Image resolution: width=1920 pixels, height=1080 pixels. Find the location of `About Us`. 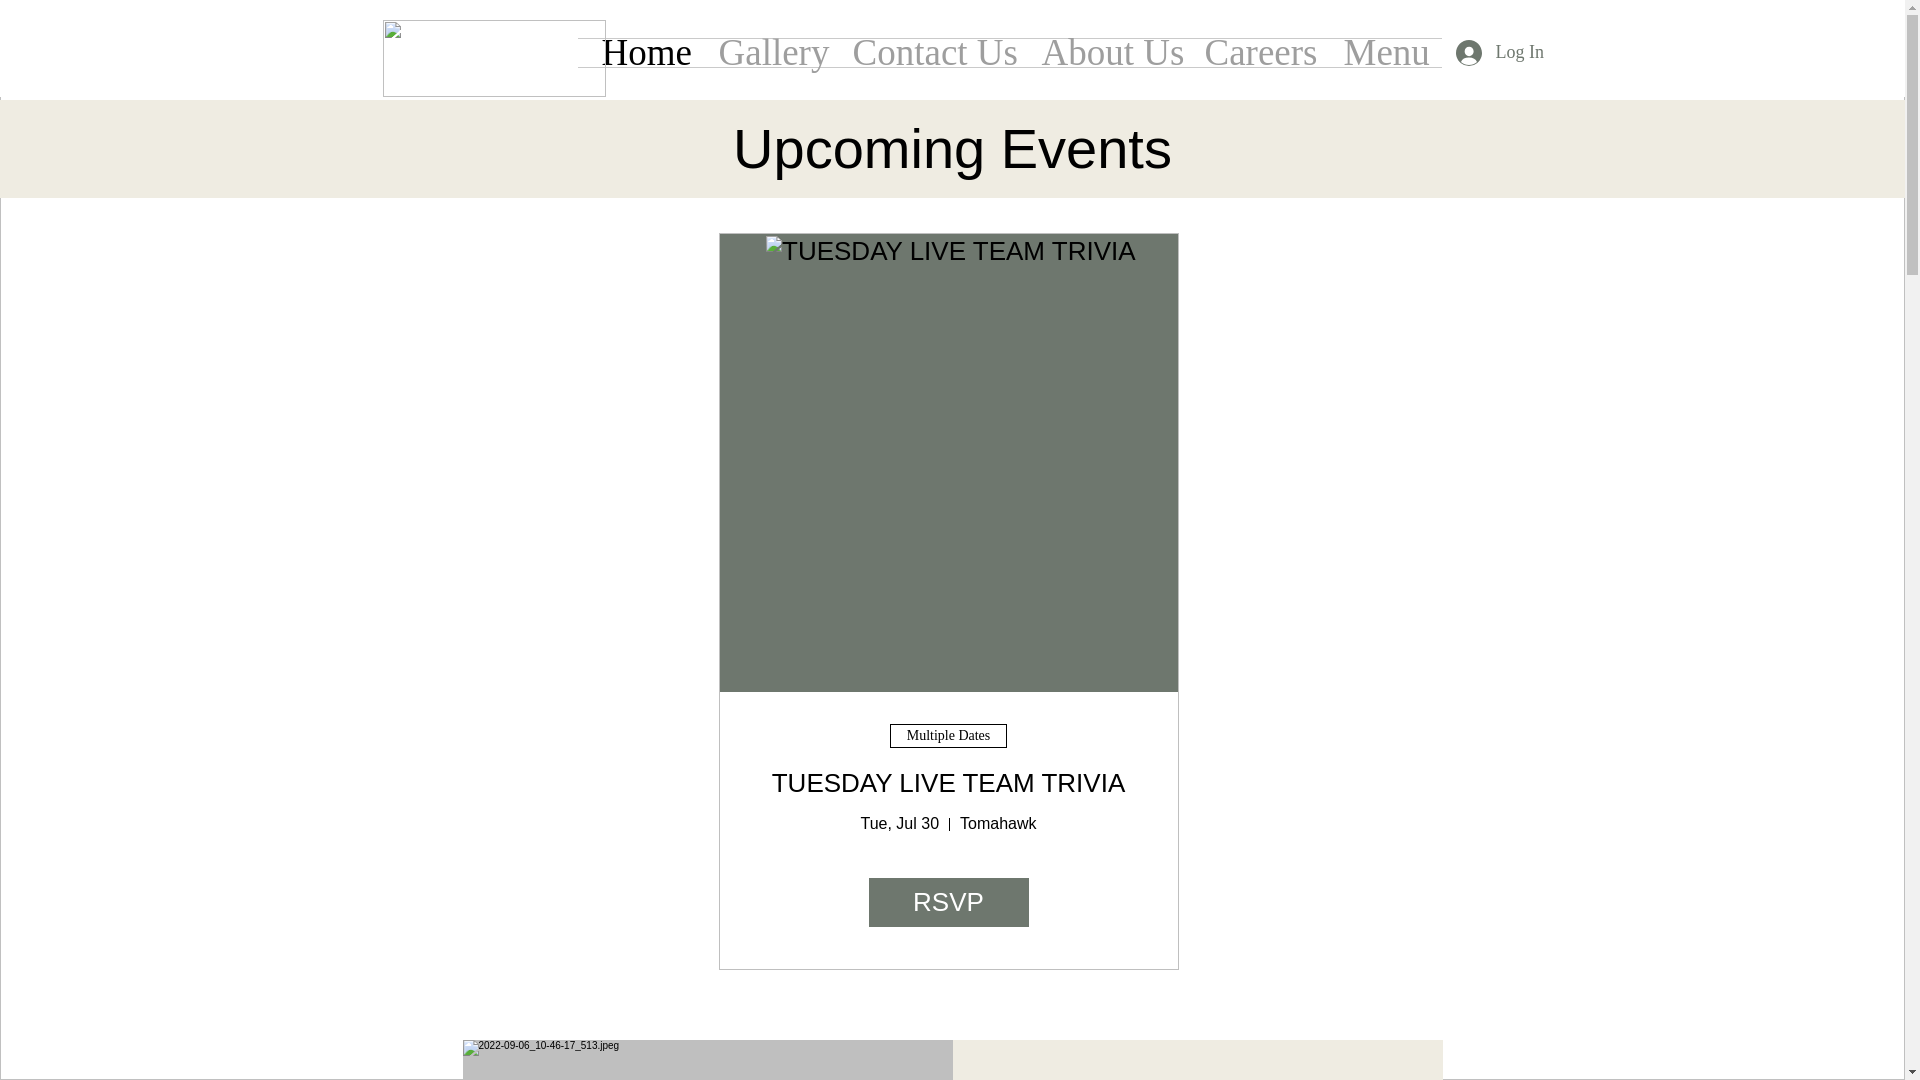

About Us is located at coordinates (1106, 52).